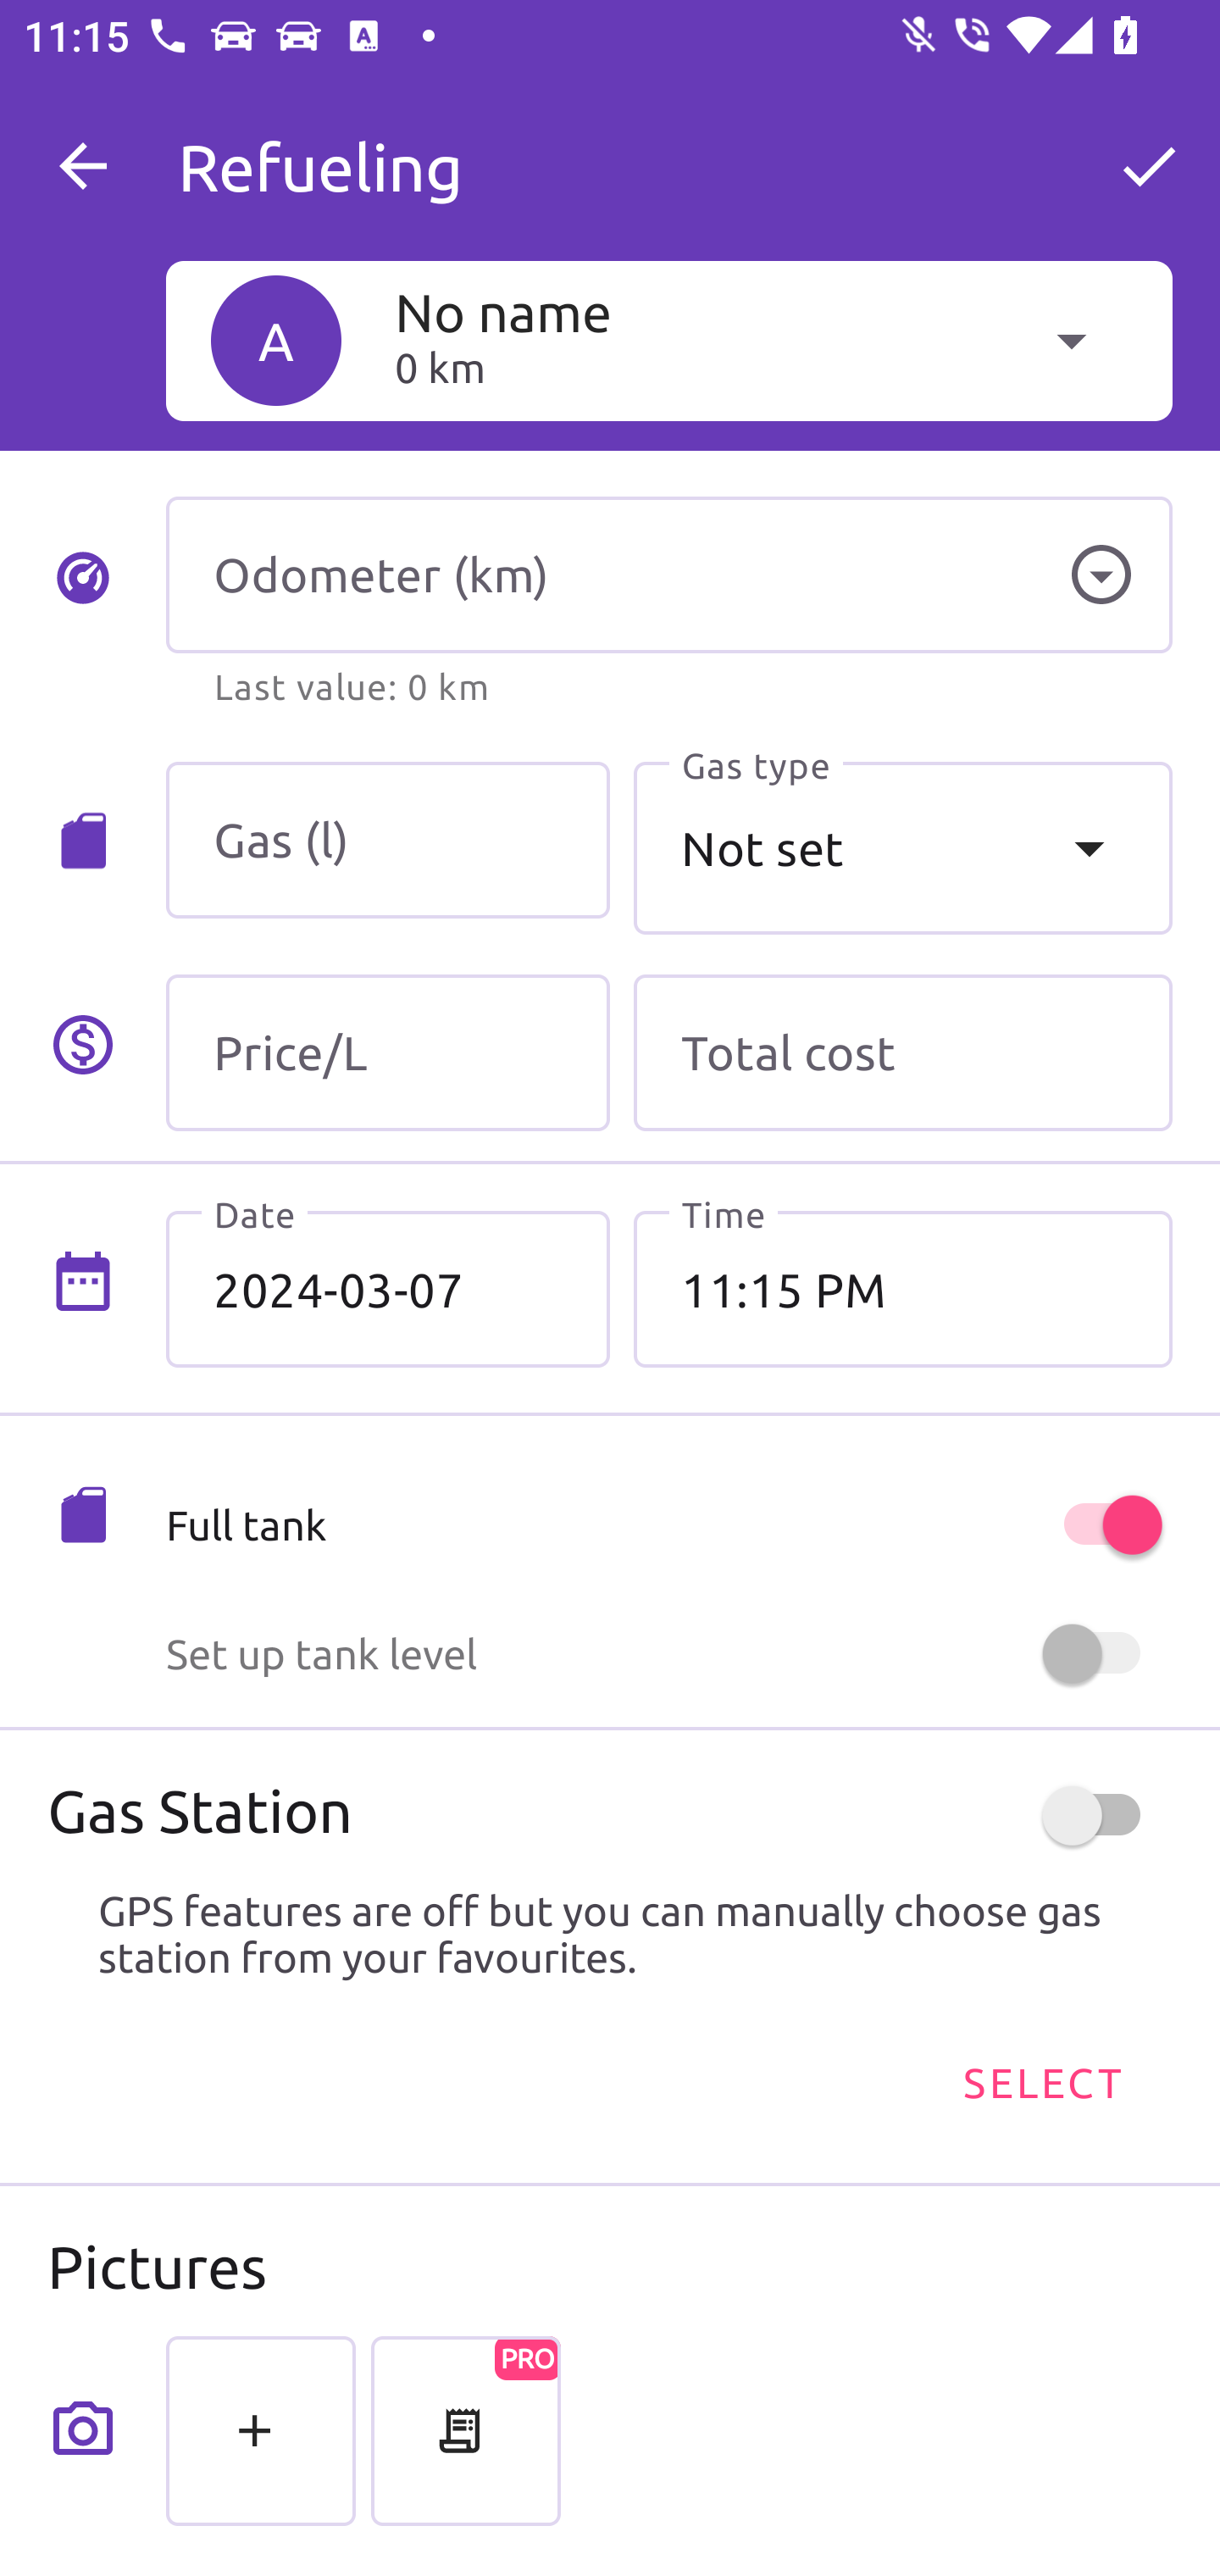 The image size is (1220, 2576). Describe the element at coordinates (668, 340) in the screenshot. I see `A No name 0 km` at that location.